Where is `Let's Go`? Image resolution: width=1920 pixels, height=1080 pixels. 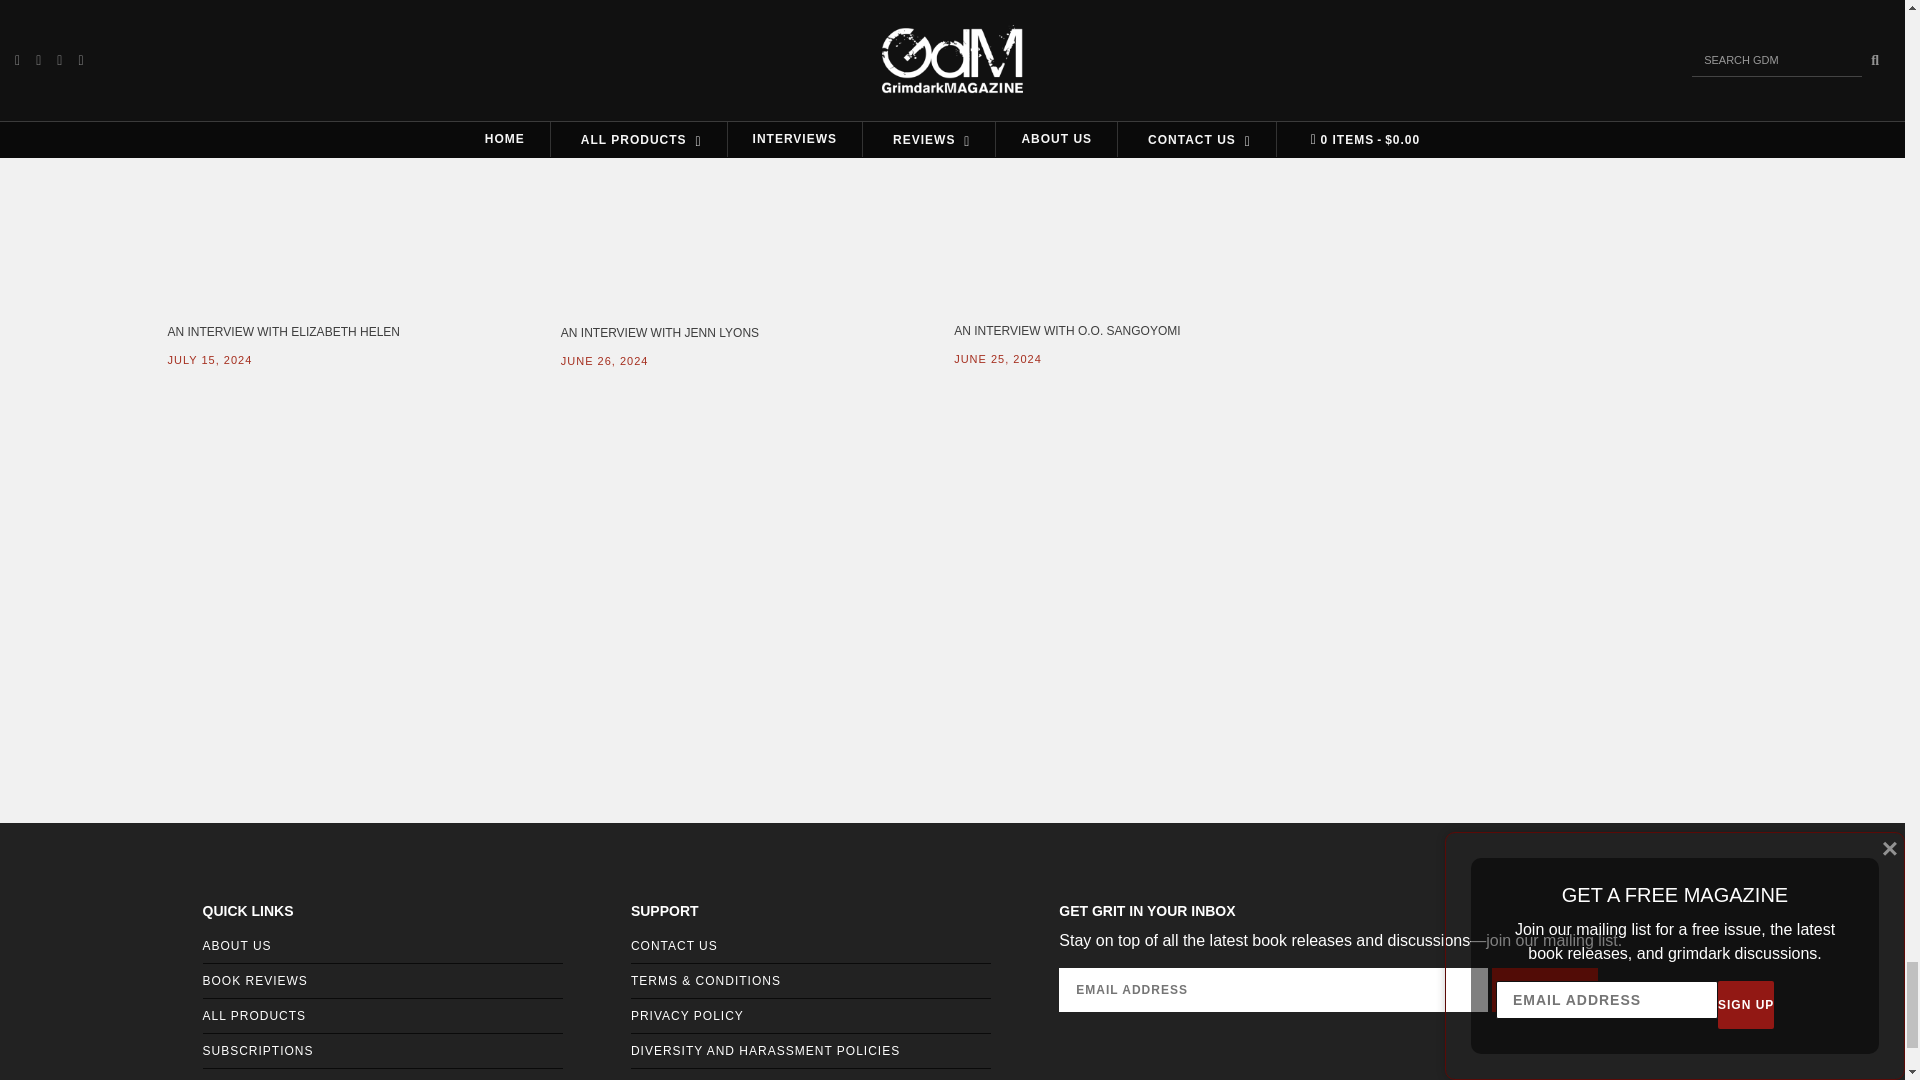 Let's Go is located at coordinates (1544, 989).